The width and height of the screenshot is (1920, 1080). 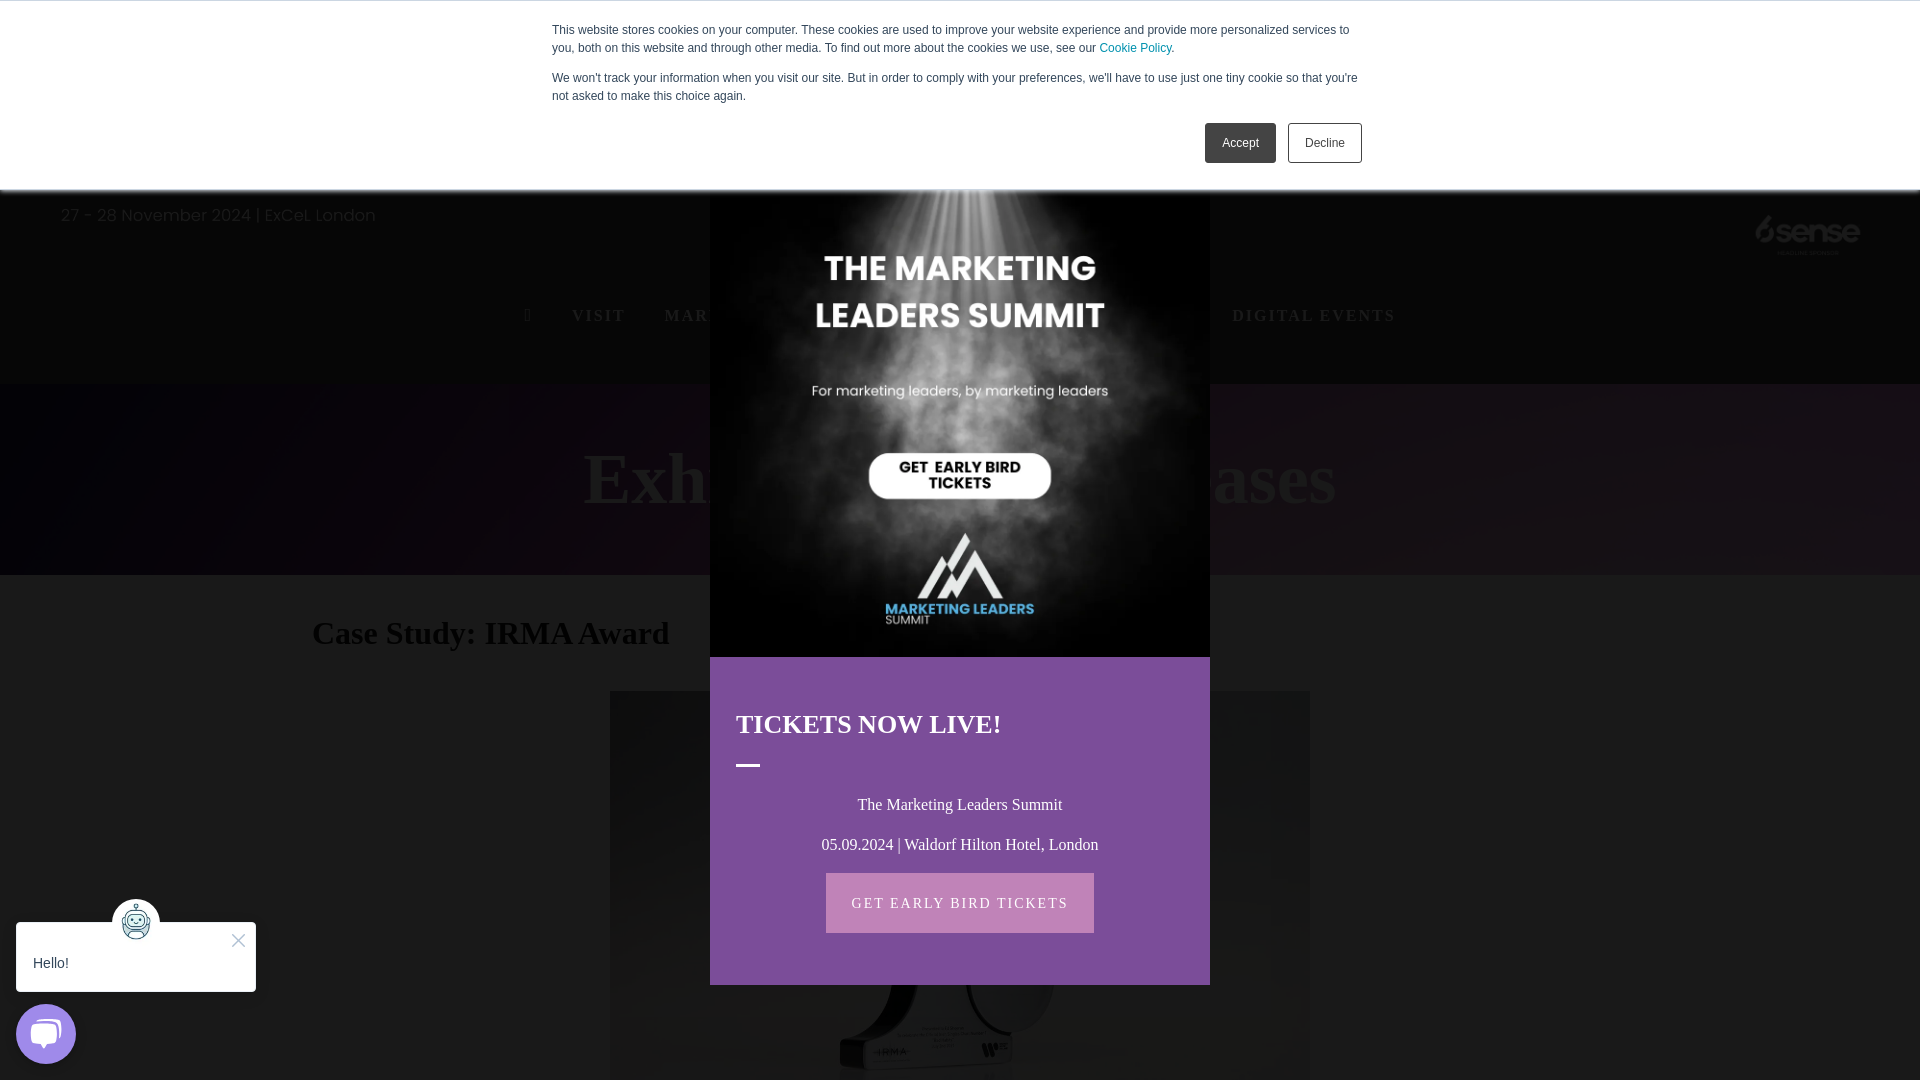 What do you see at coordinates (1324, 143) in the screenshot?
I see `Decline` at bounding box center [1324, 143].